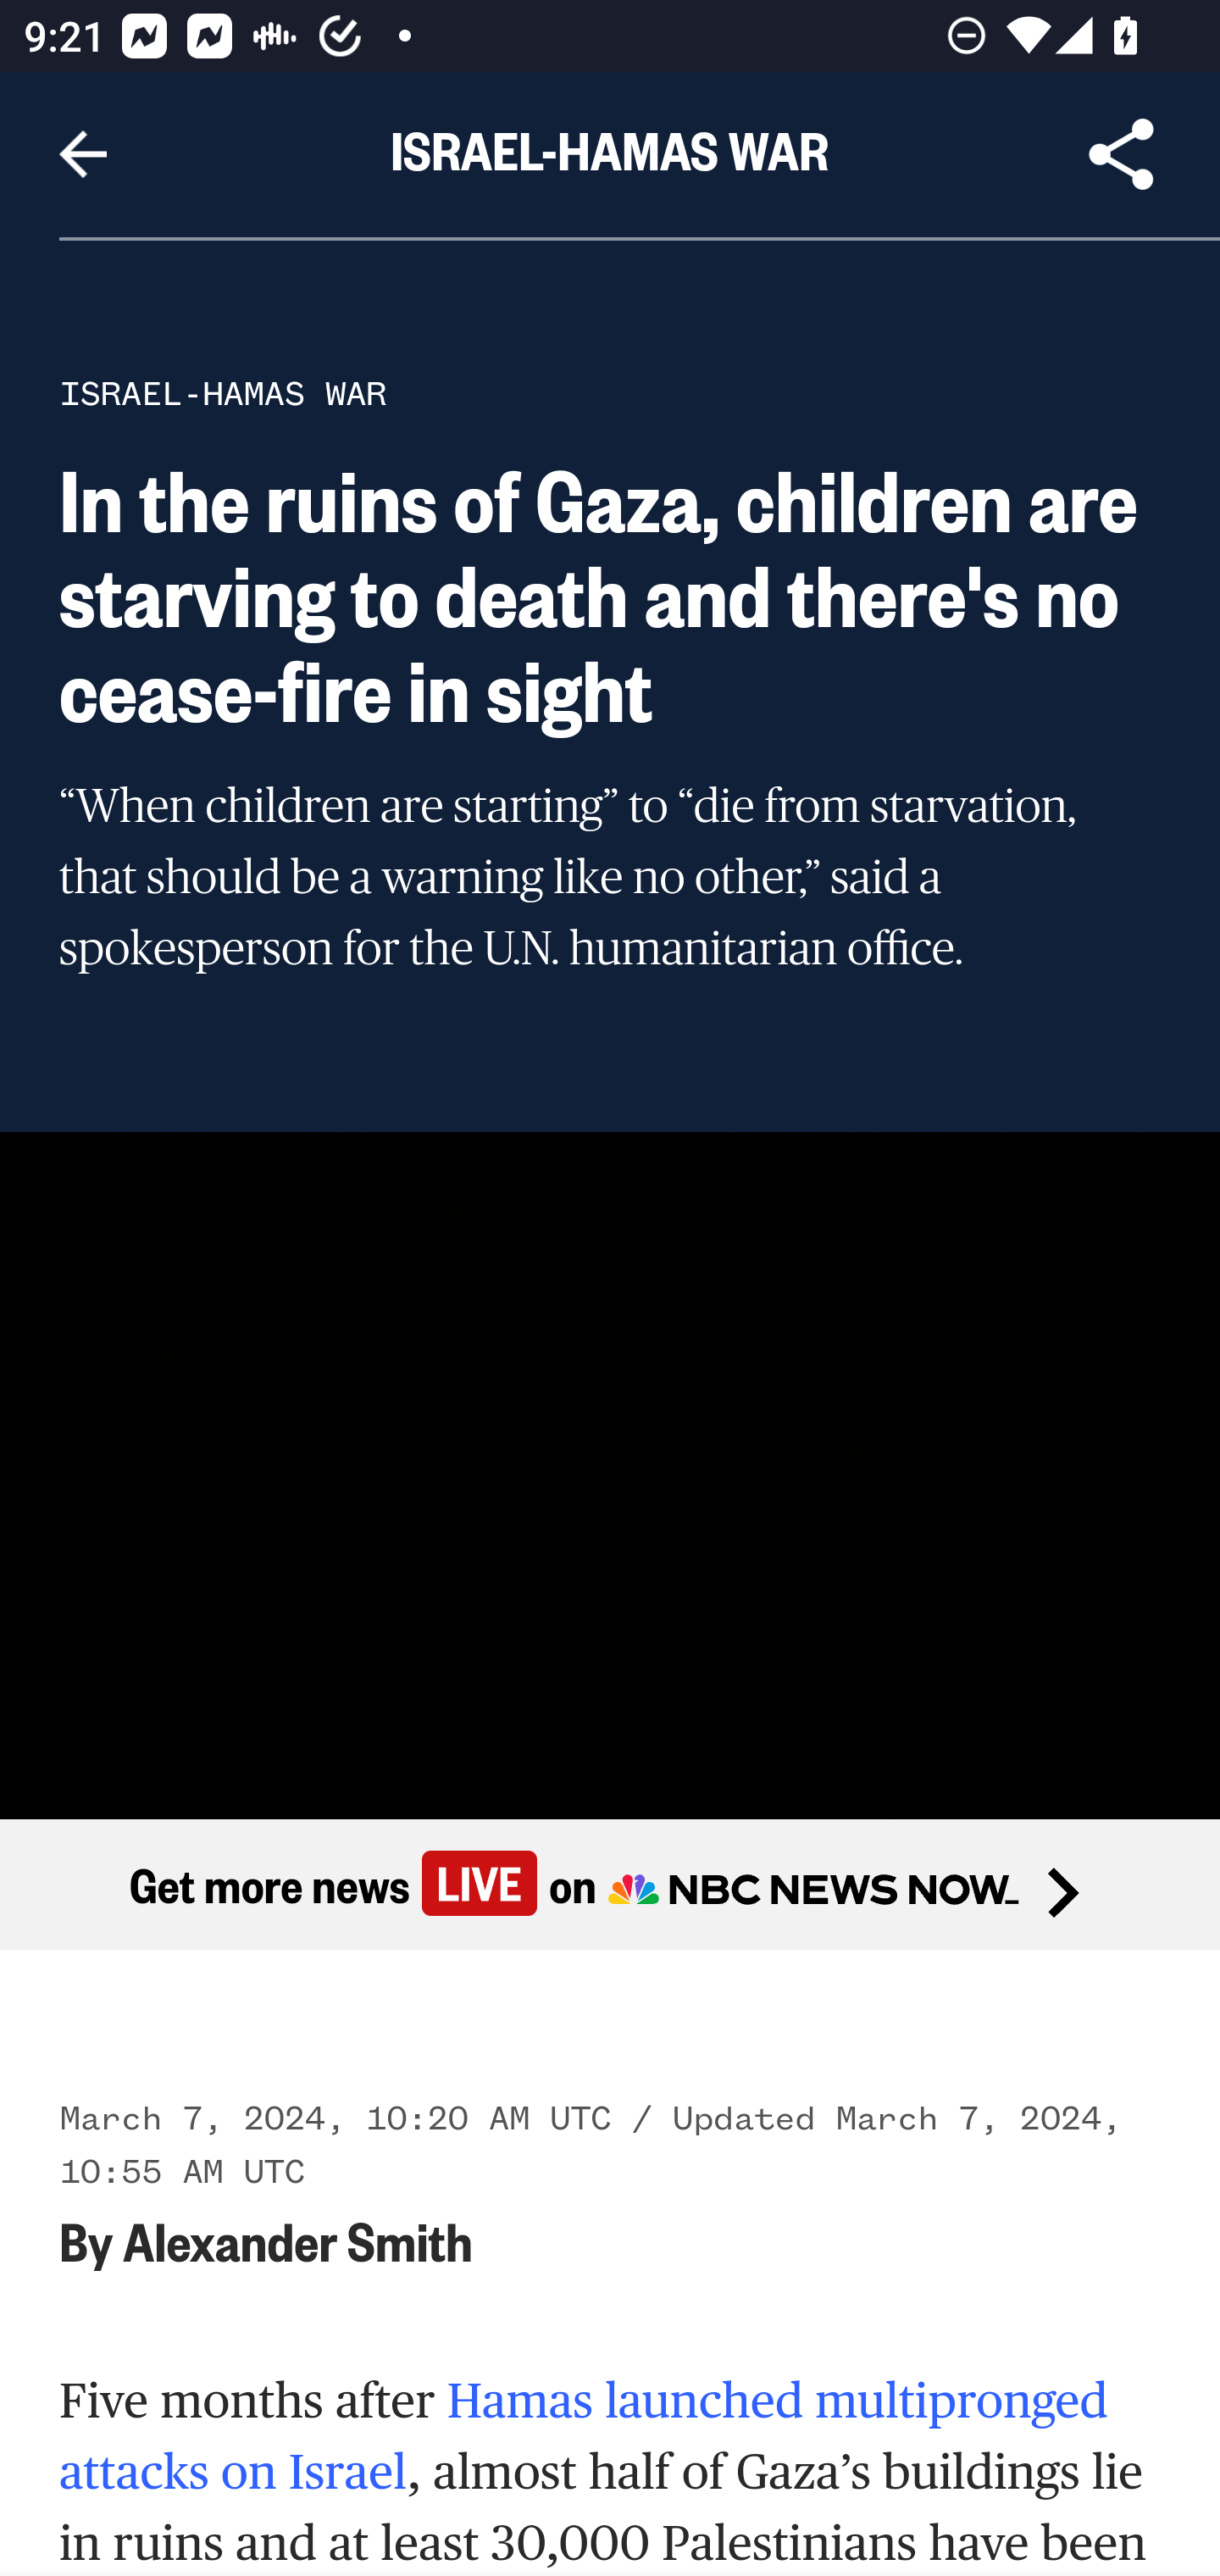  What do you see at coordinates (83, 154) in the screenshot?
I see `Navigate up` at bounding box center [83, 154].